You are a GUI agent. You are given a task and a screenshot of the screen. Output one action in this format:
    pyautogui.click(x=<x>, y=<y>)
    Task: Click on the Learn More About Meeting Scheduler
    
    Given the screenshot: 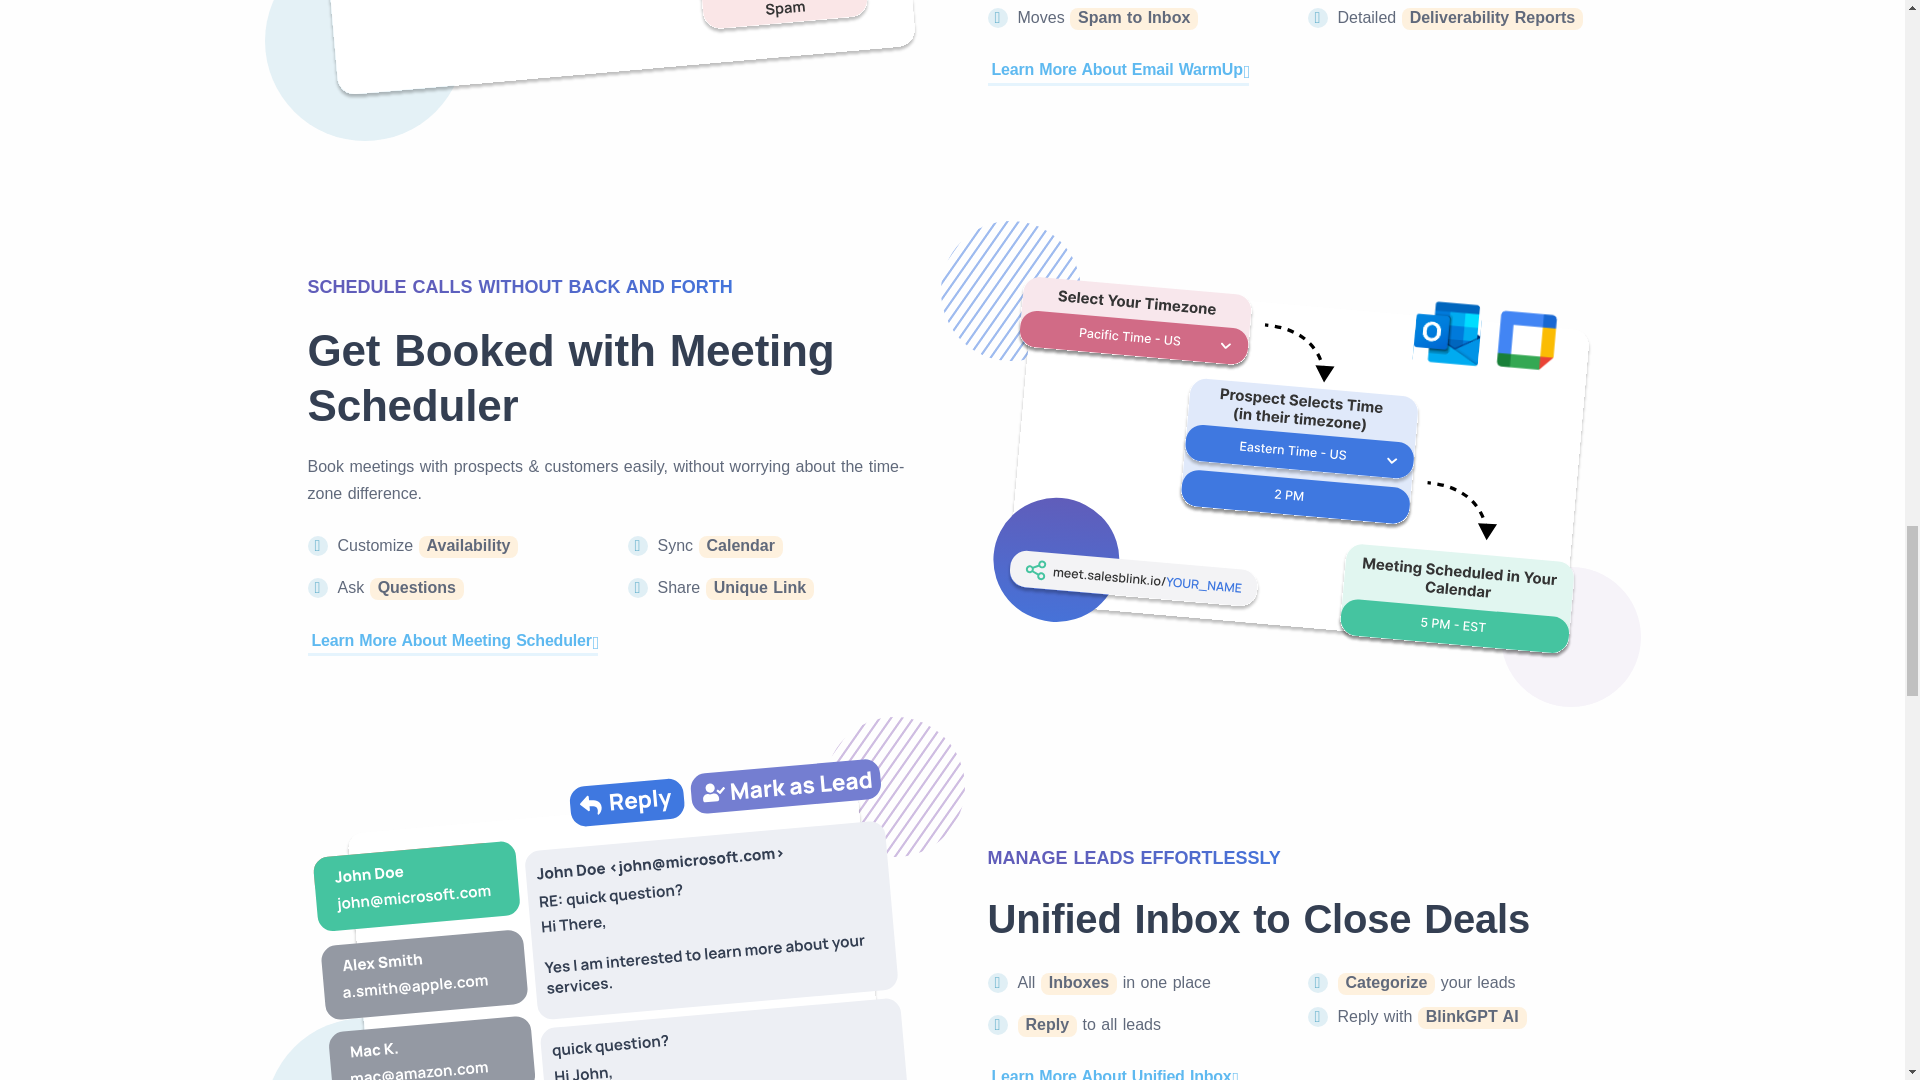 What is the action you would take?
    pyautogui.click(x=453, y=640)
    